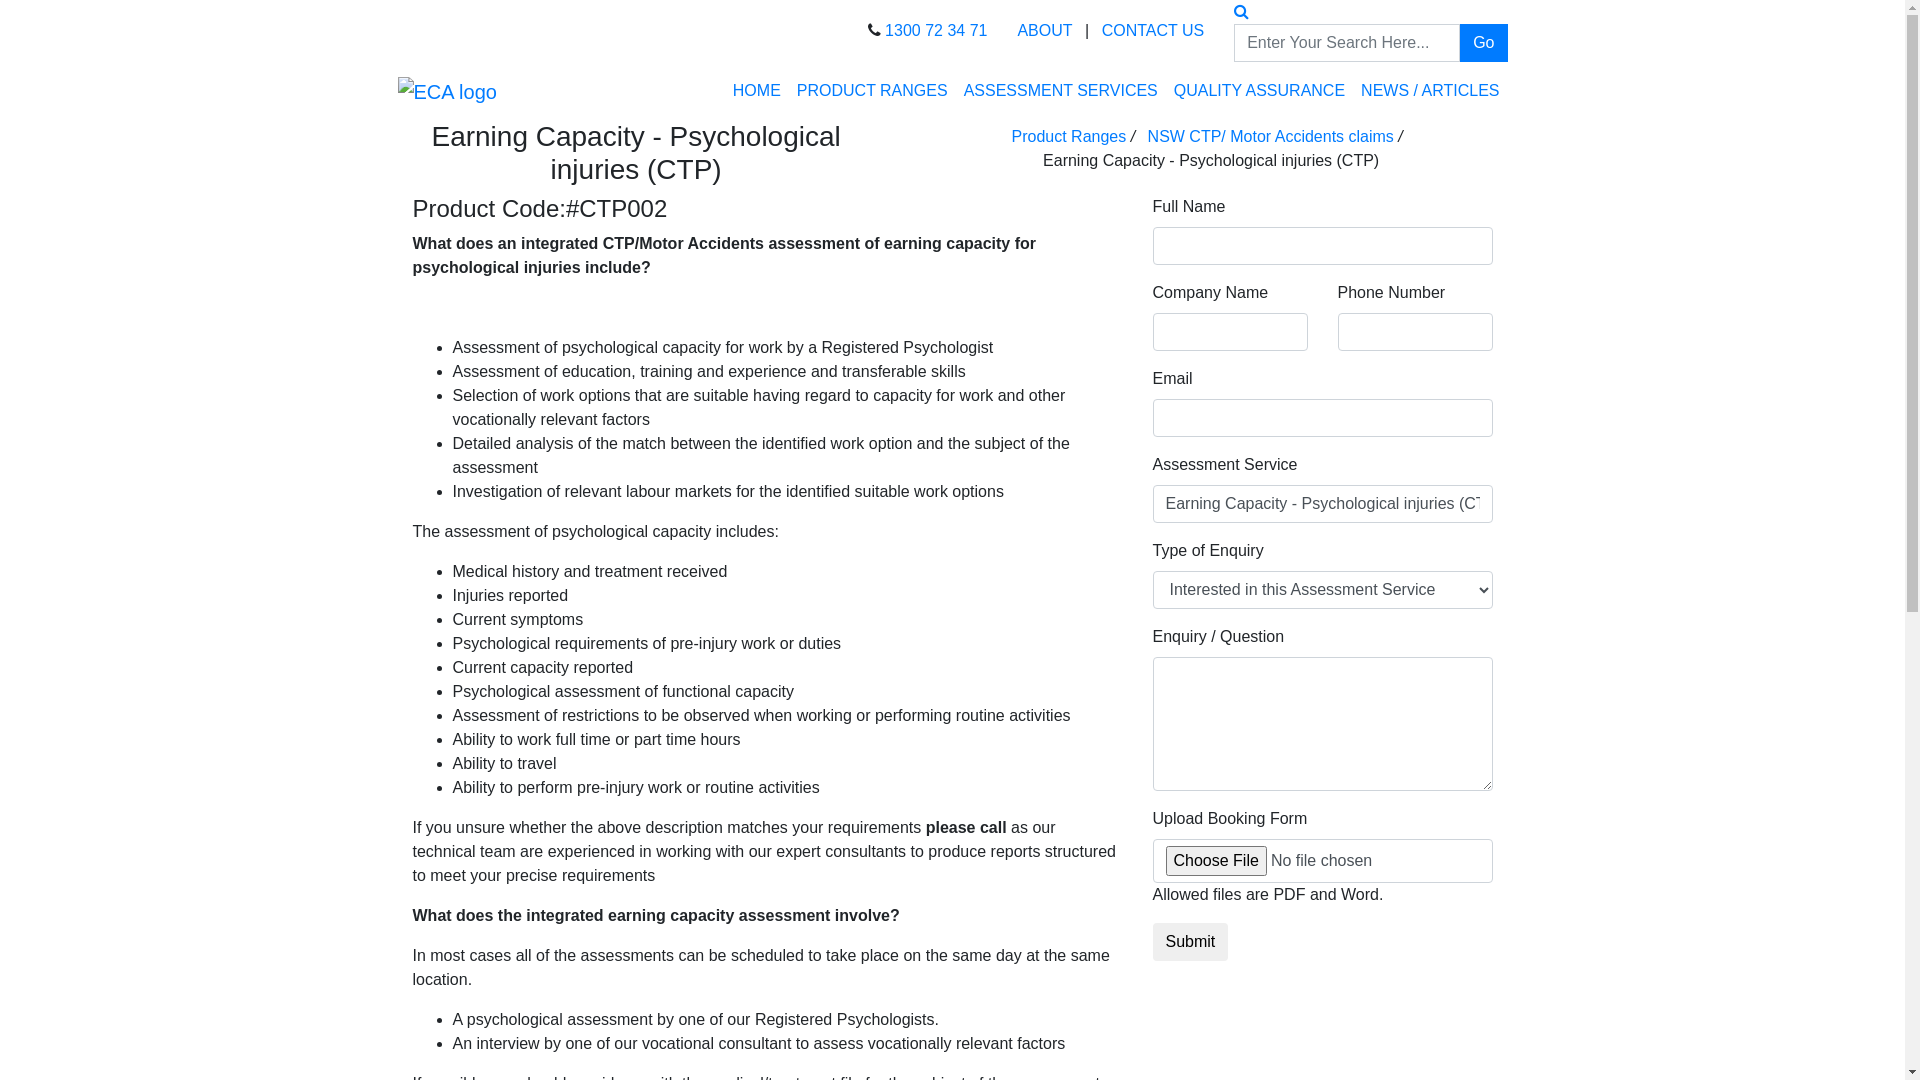 The width and height of the screenshot is (1920, 1080). What do you see at coordinates (936, 30) in the screenshot?
I see `1300 72 34 71` at bounding box center [936, 30].